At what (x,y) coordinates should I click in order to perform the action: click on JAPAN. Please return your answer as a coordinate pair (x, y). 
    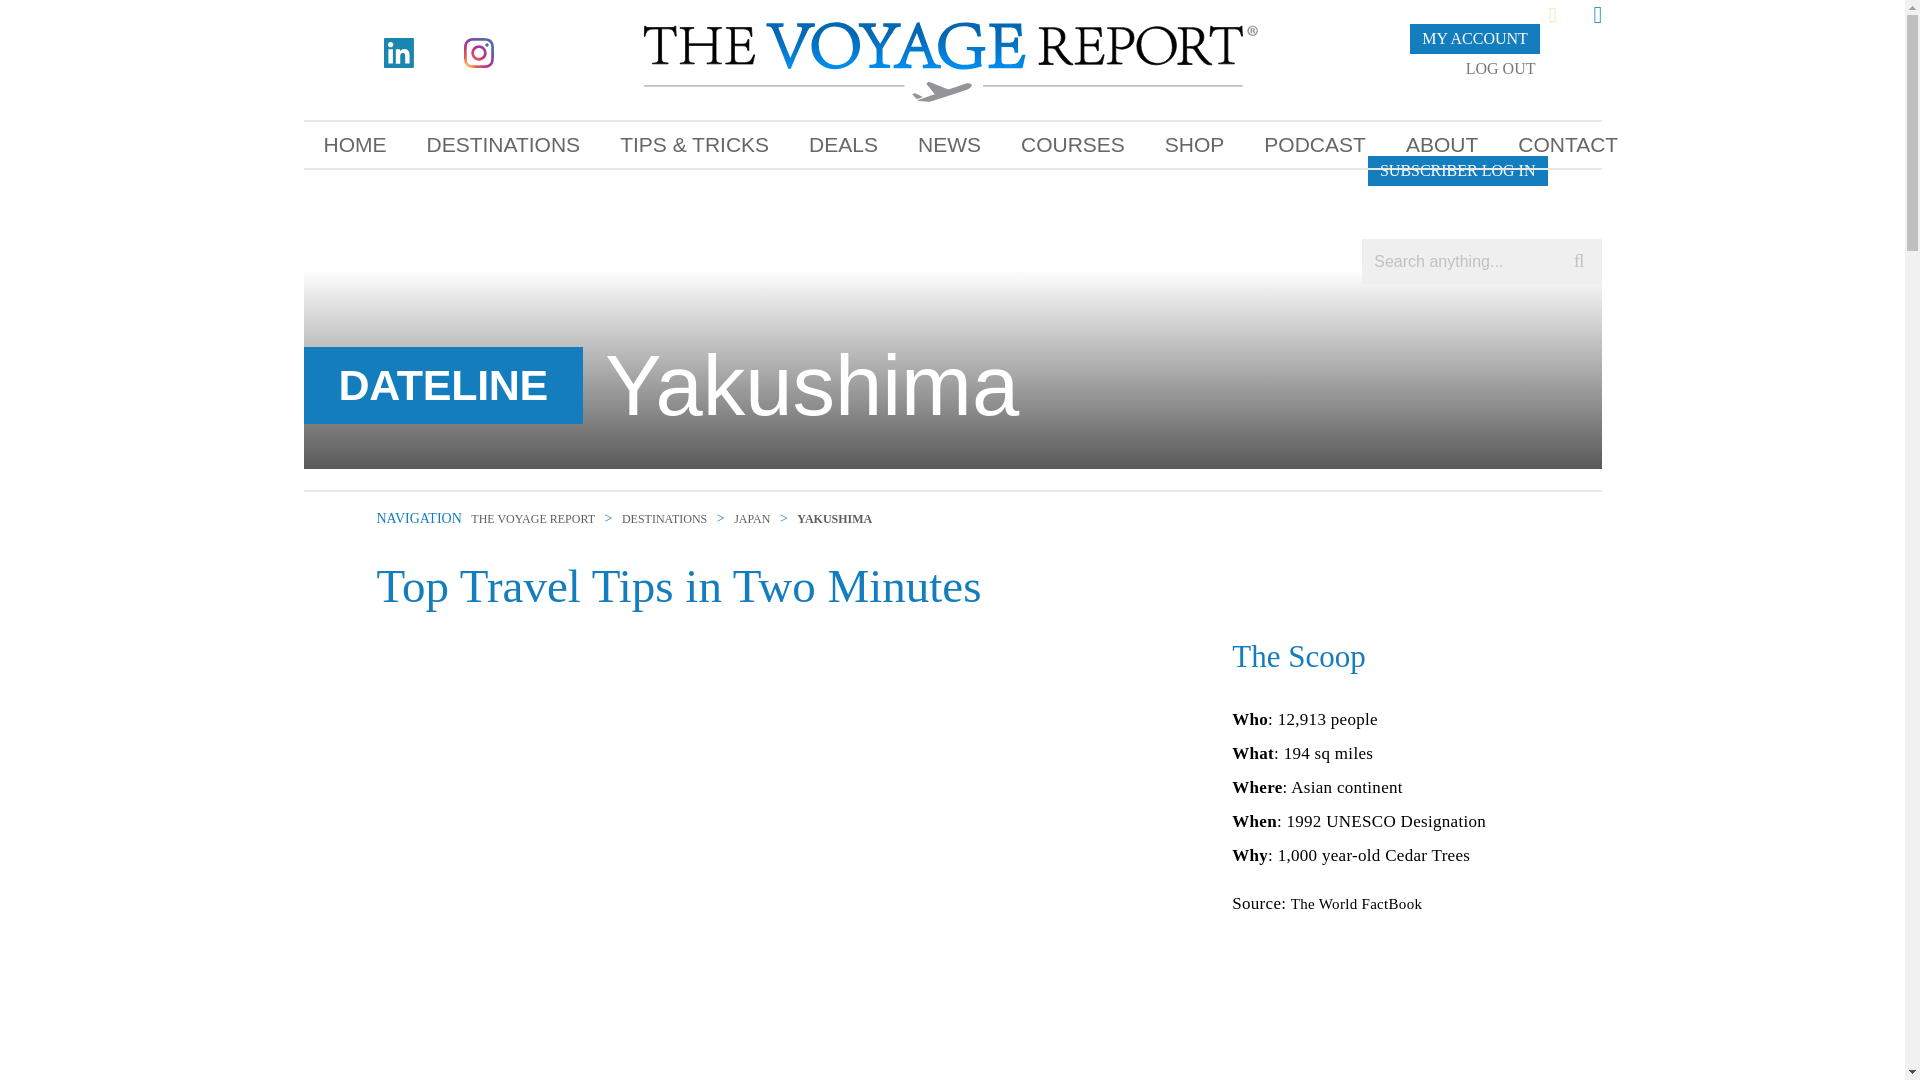
    Looking at the image, I should click on (752, 518).